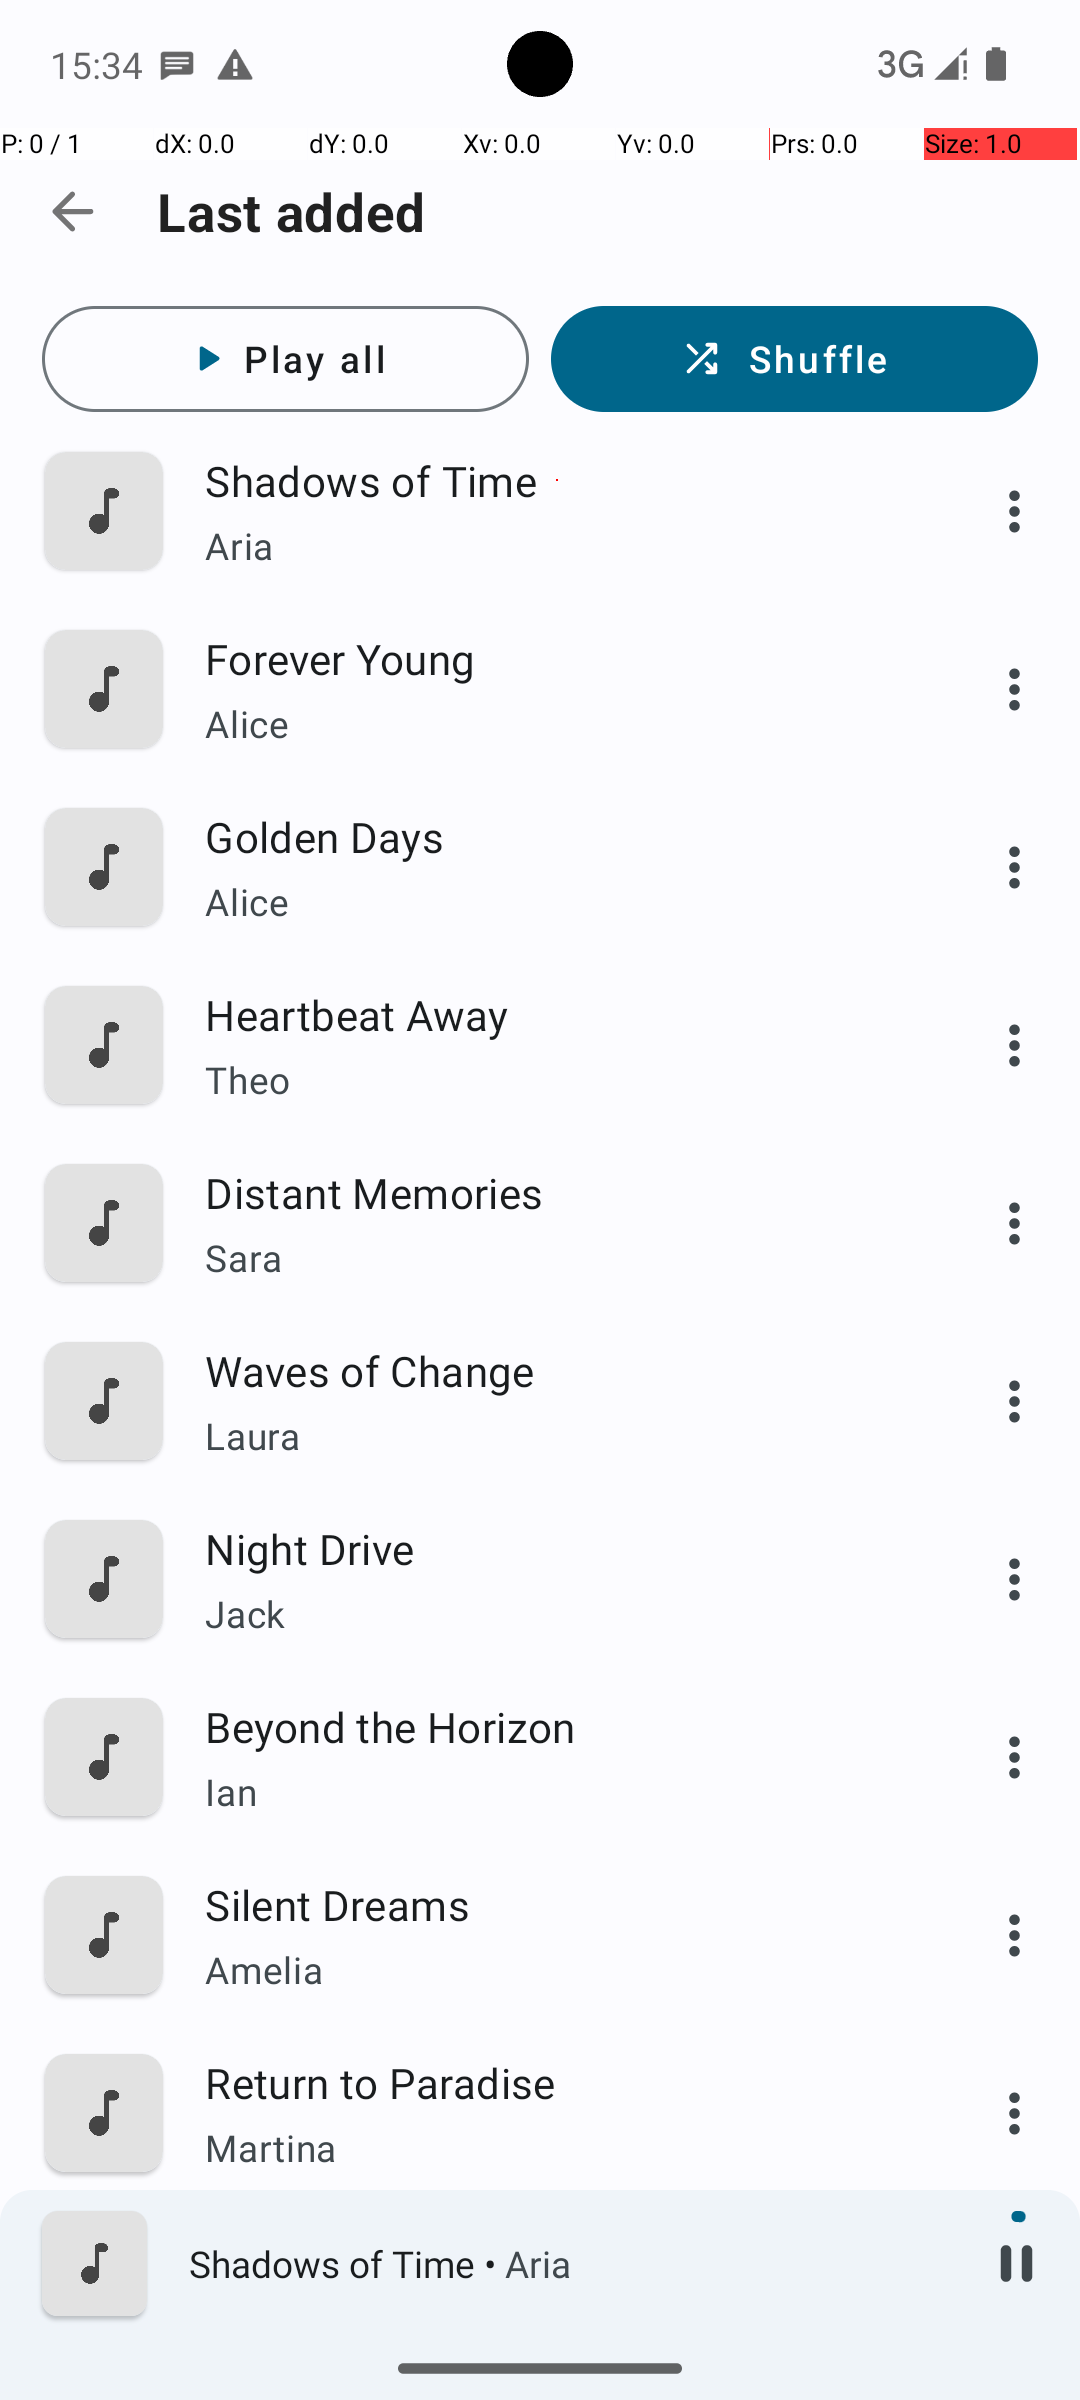 Image resolution: width=1080 pixels, height=2400 pixels. What do you see at coordinates (292, 212) in the screenshot?
I see `Last added` at bounding box center [292, 212].